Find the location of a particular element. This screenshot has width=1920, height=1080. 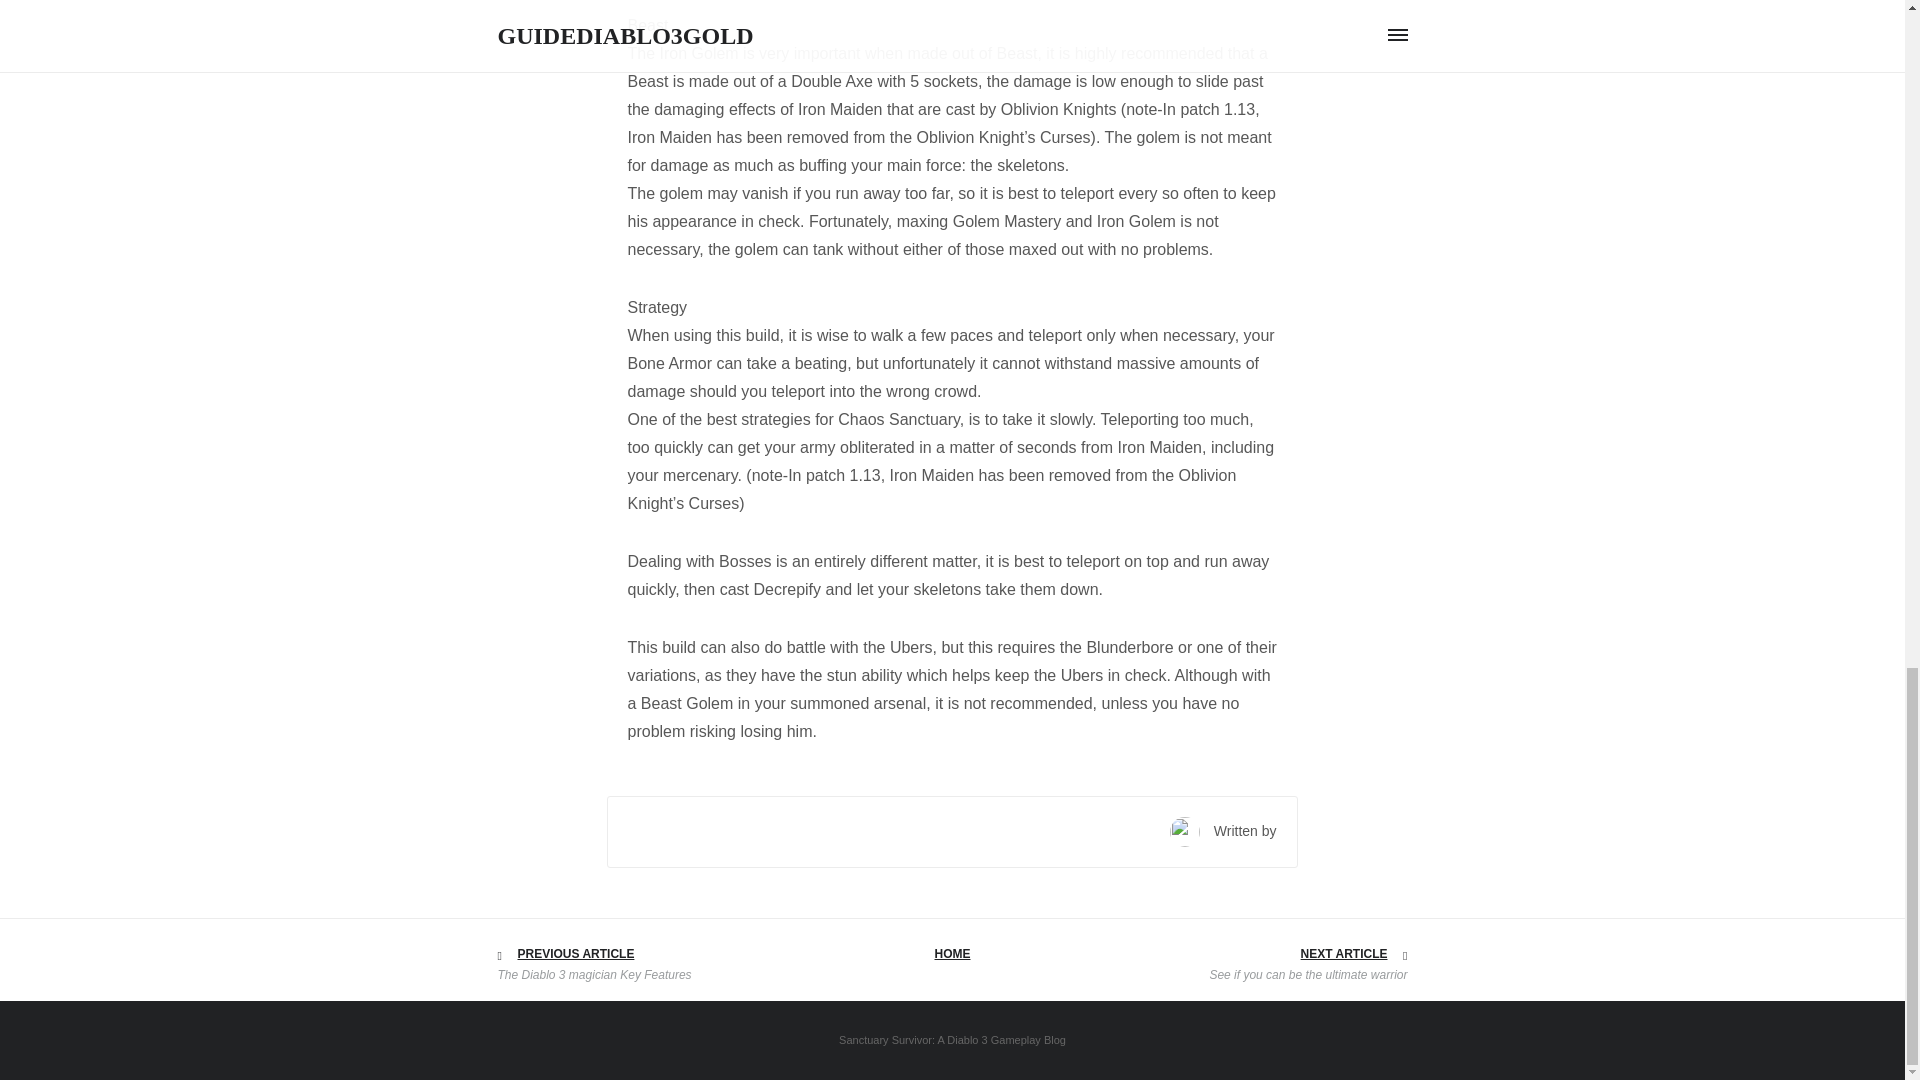

NEXT ARTICLE is located at coordinates (1344, 954).